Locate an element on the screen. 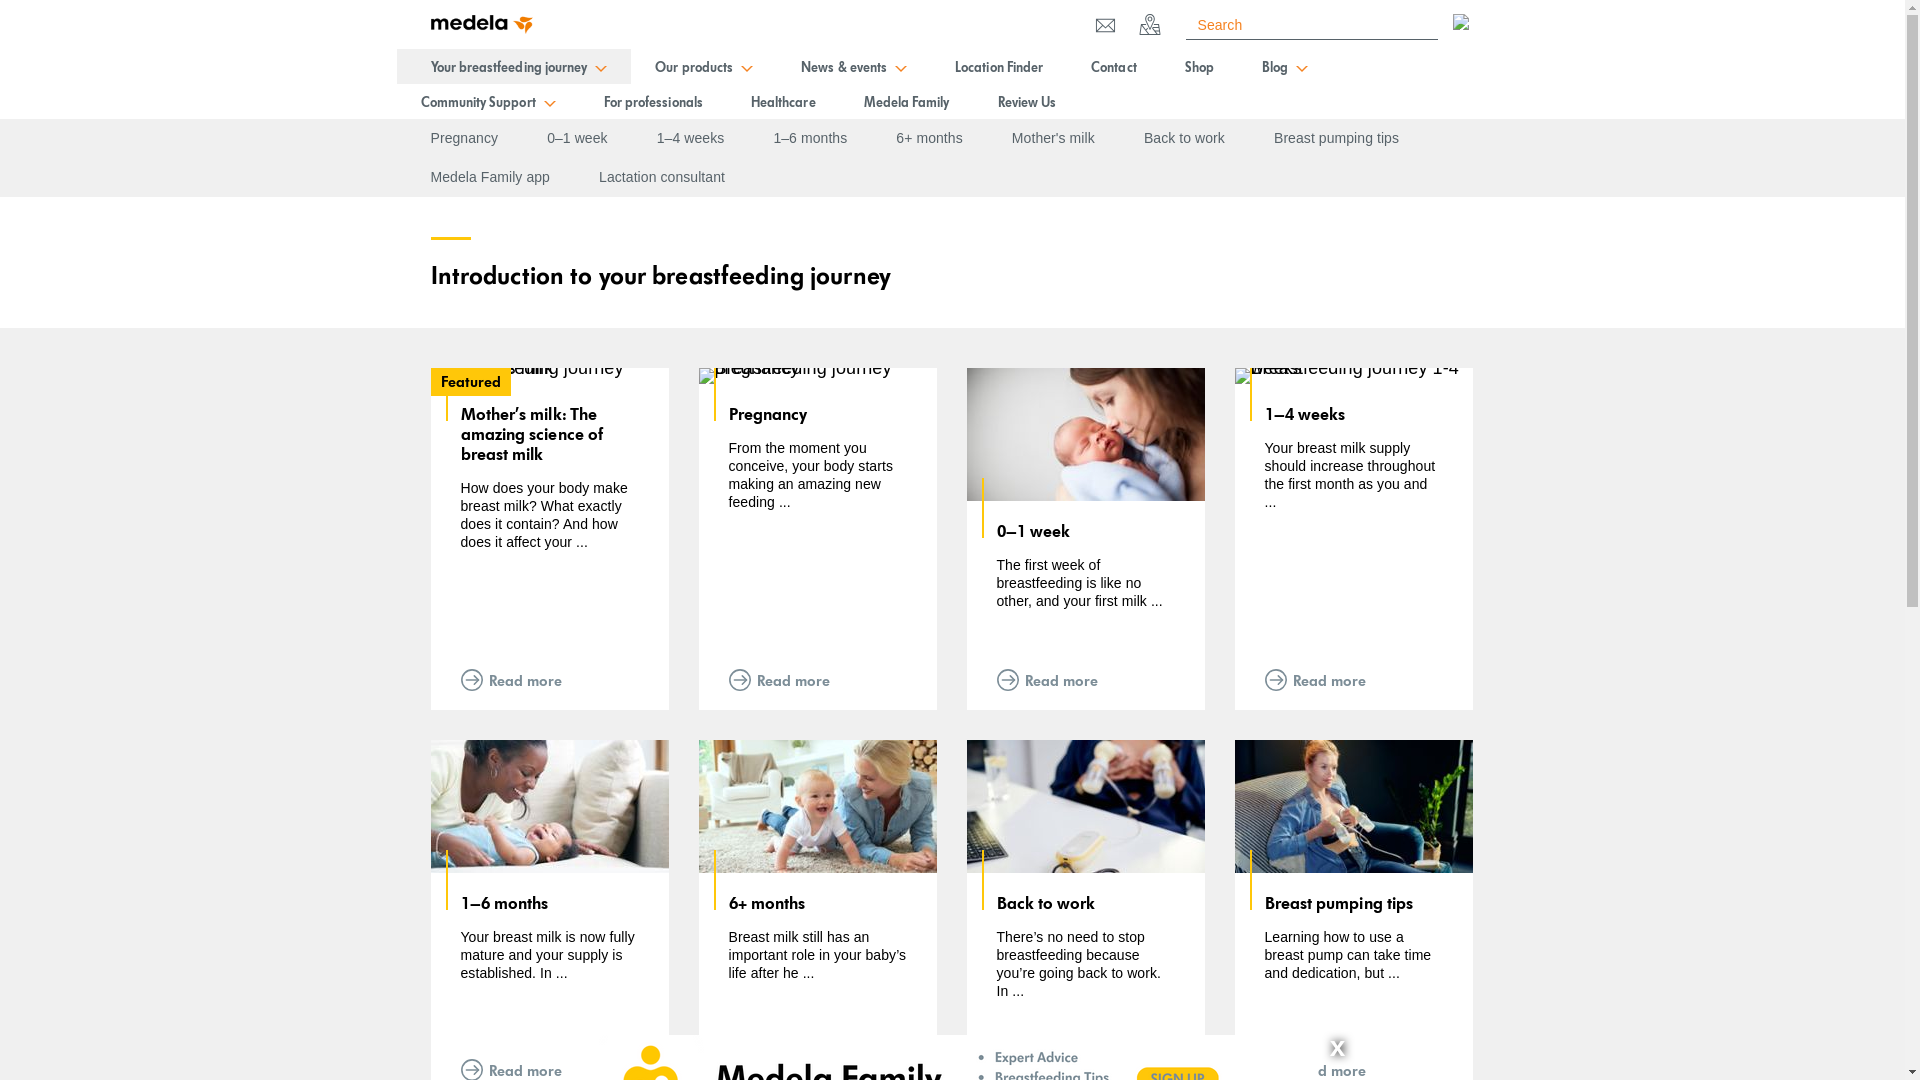 This screenshot has height=1080, width=1920. Healthcare is located at coordinates (784, 102).